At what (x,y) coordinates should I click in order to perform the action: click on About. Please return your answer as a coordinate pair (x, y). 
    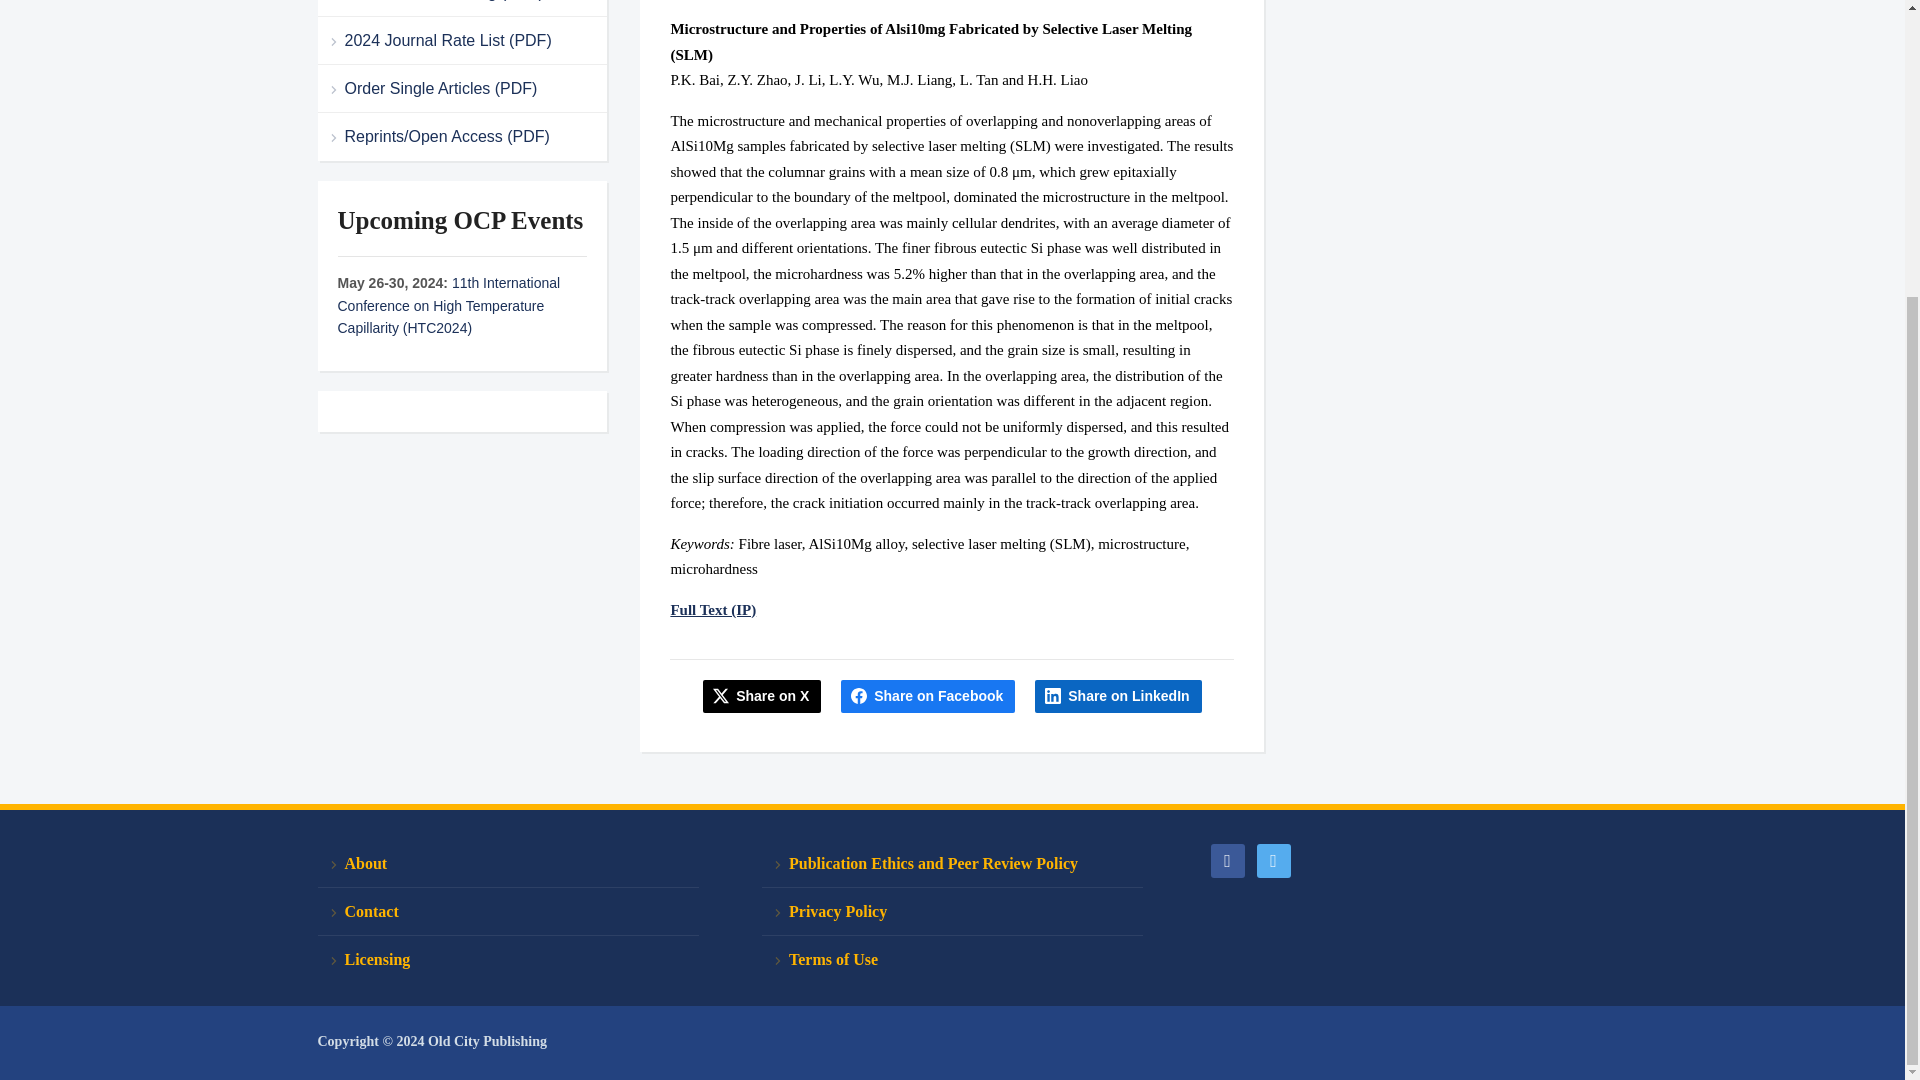
    Looking at the image, I should click on (508, 864).